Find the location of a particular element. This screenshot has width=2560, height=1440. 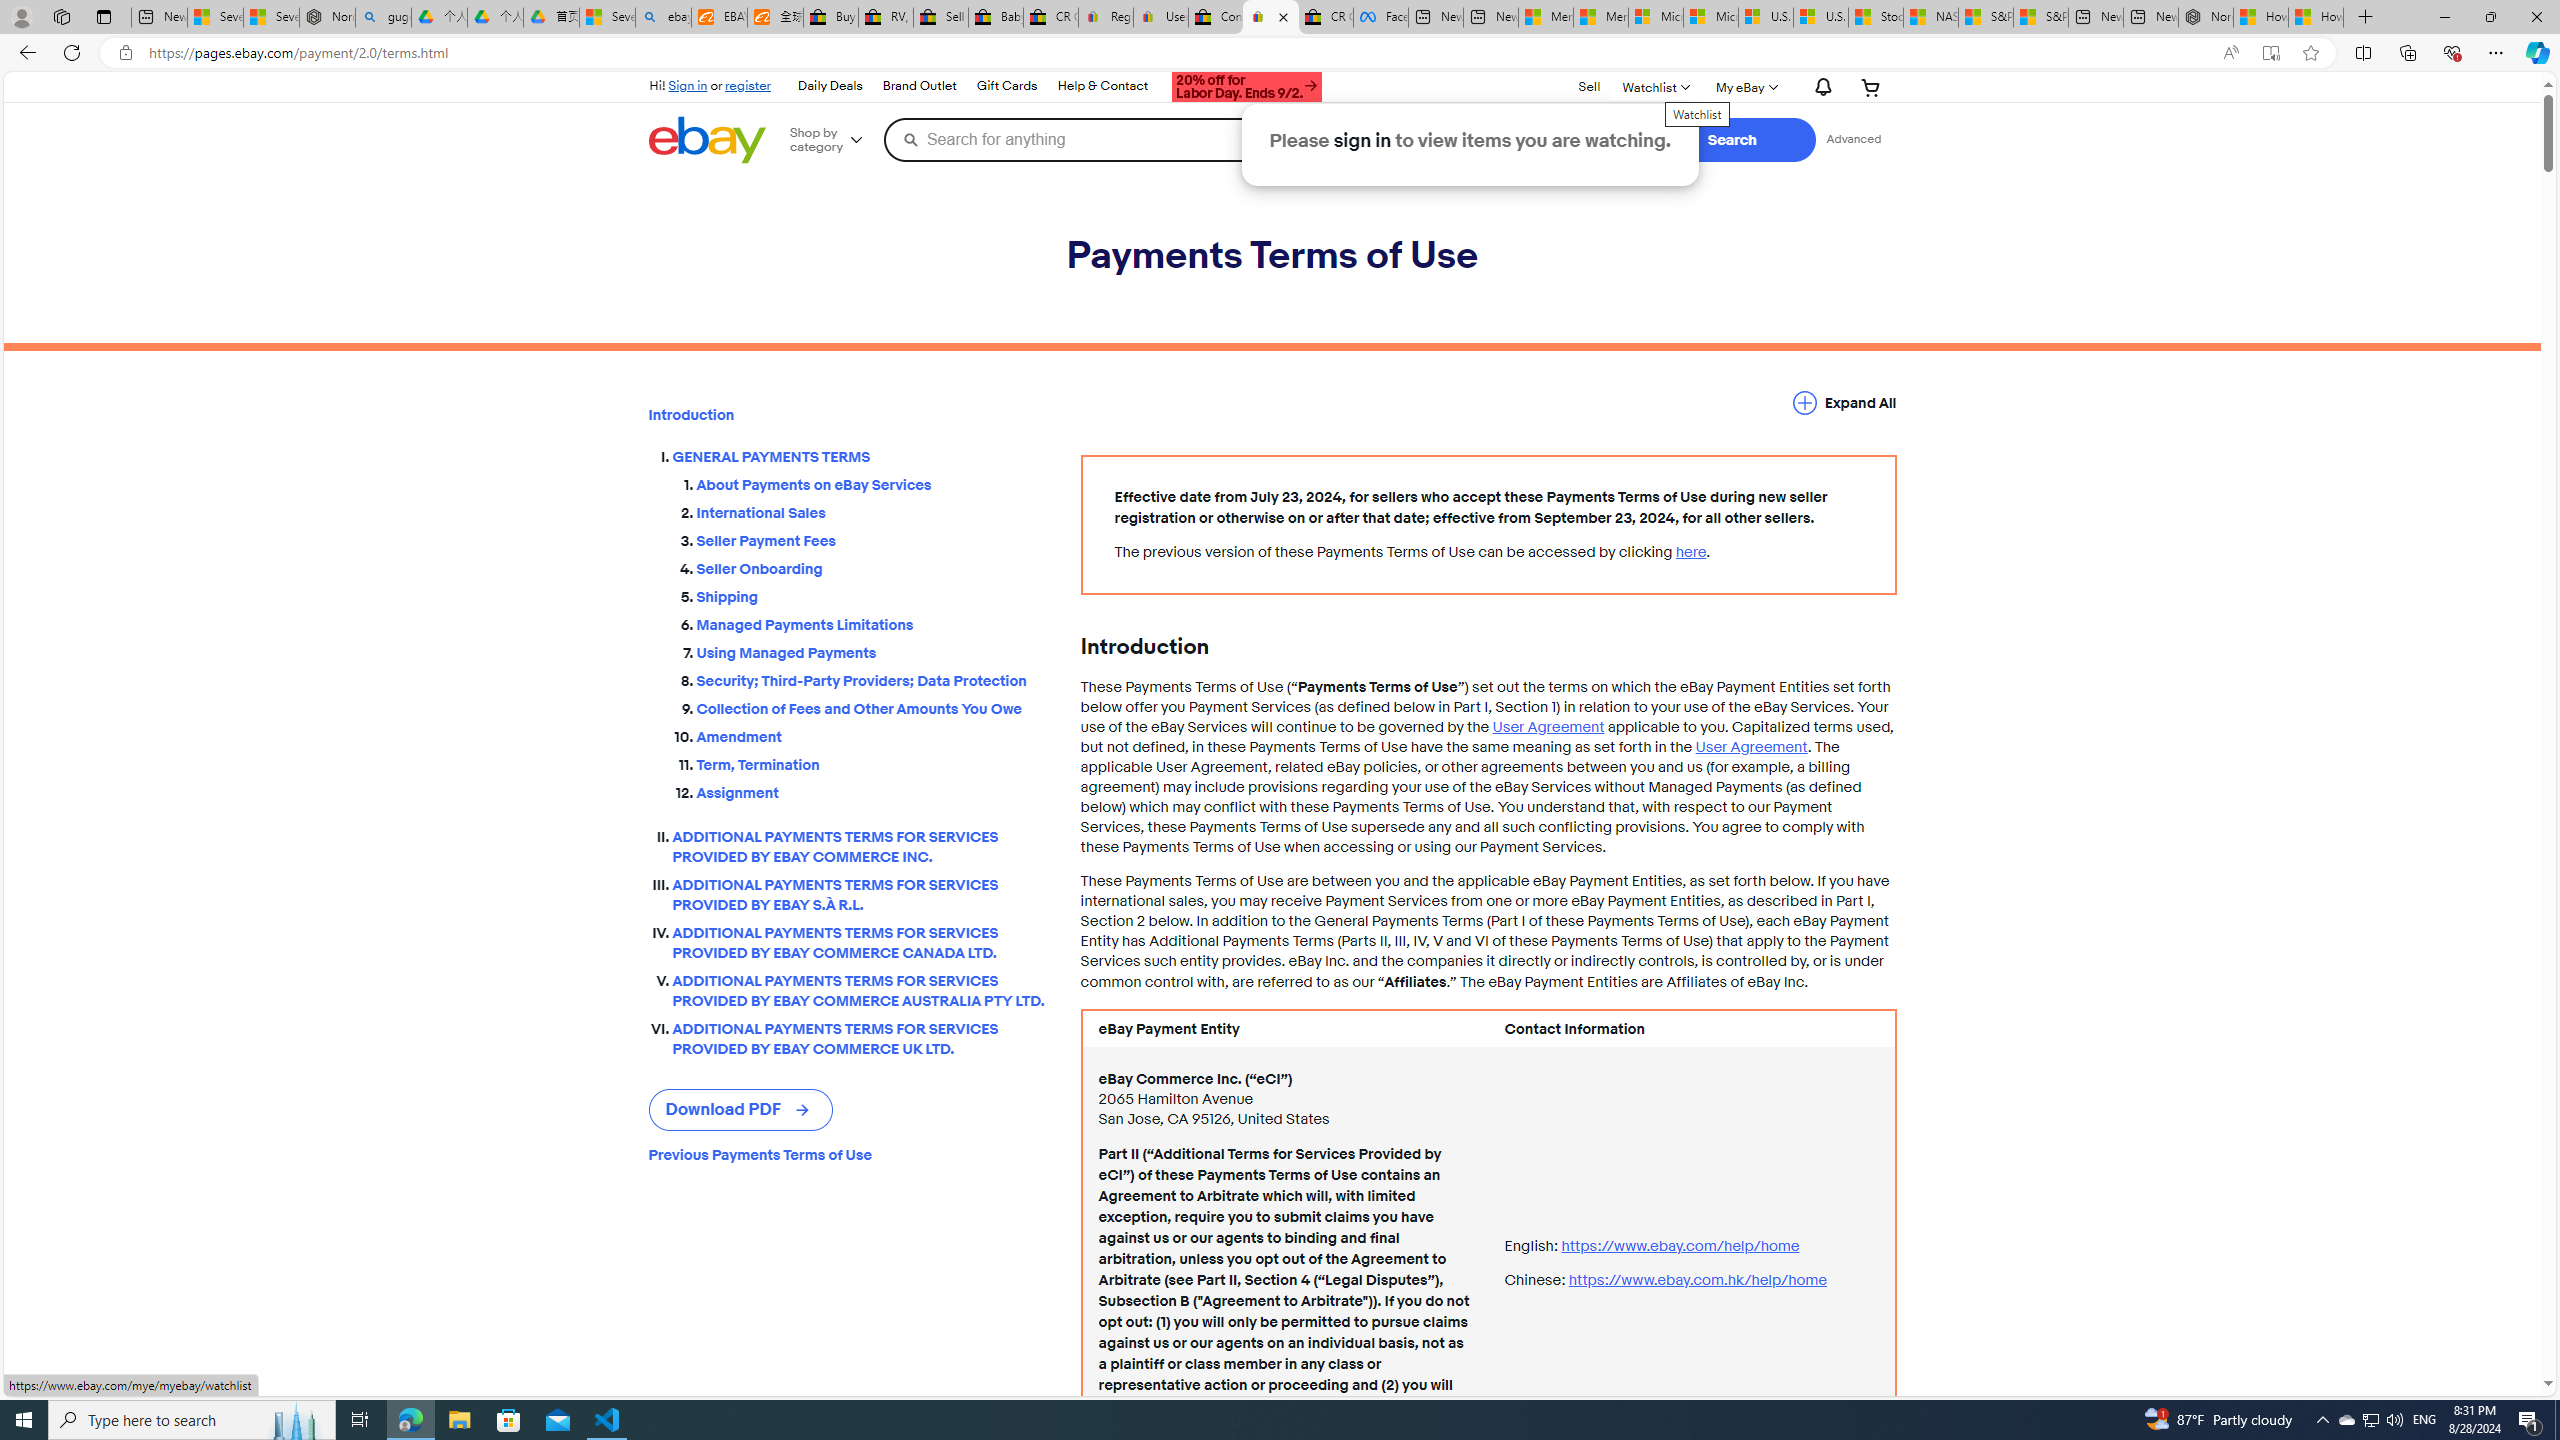

Register: Create a personal eBay account is located at coordinates (1106, 17).